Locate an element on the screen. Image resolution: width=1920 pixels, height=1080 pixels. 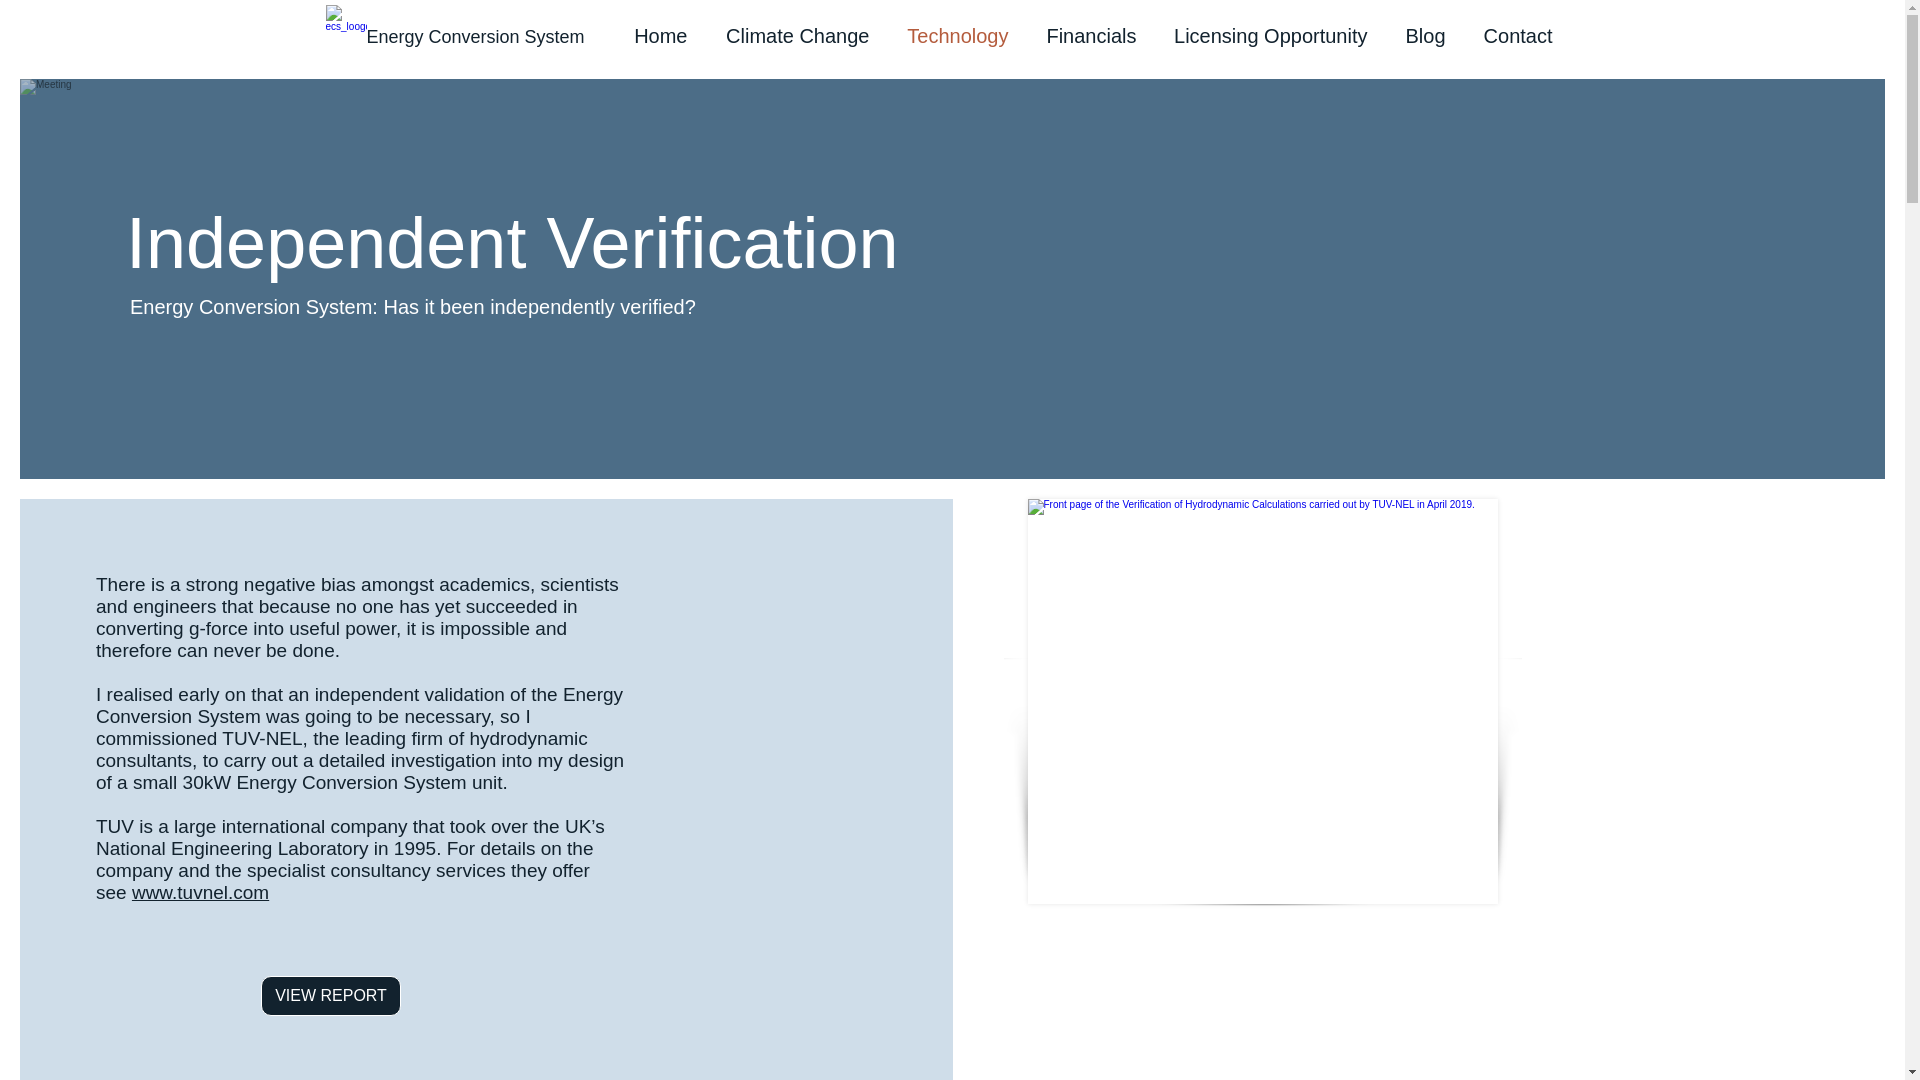
www.tuvnel.com is located at coordinates (200, 892).